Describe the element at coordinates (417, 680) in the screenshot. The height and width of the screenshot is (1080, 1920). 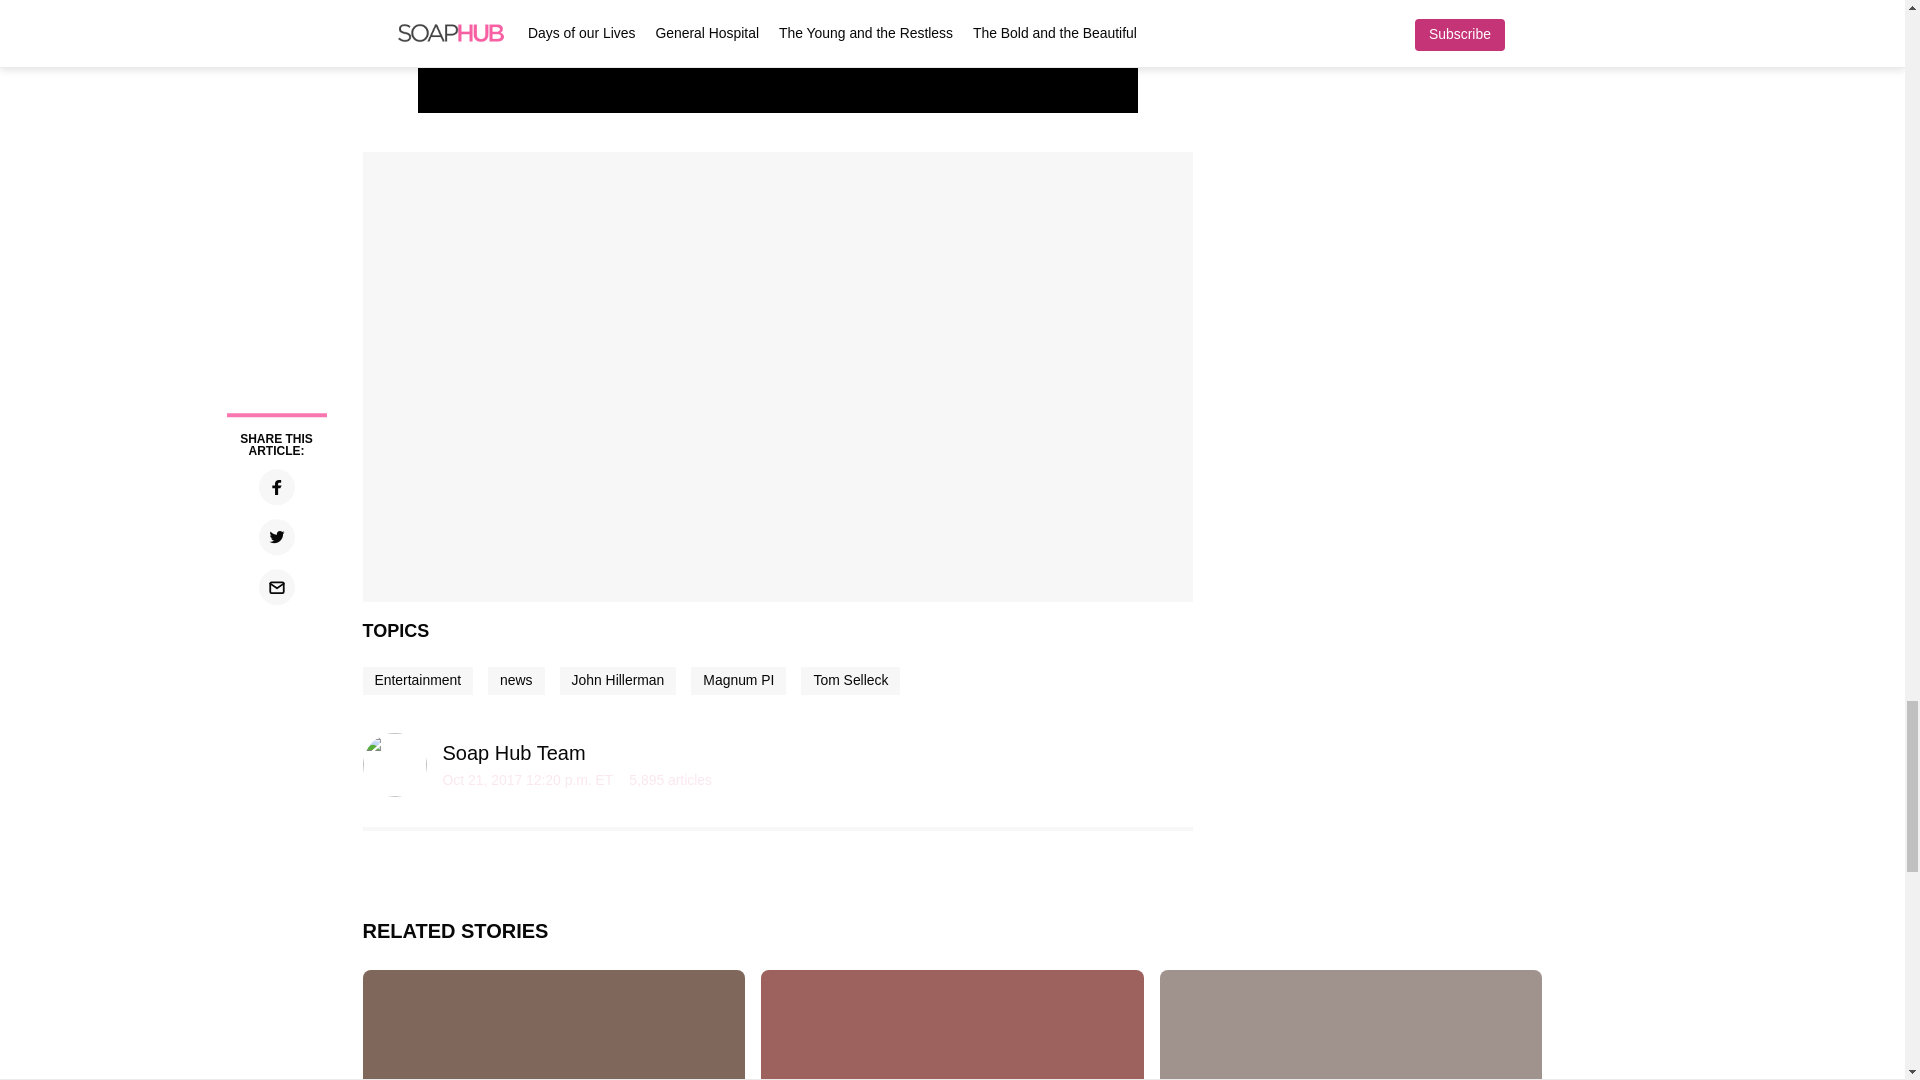
I see `Entertainment` at that location.